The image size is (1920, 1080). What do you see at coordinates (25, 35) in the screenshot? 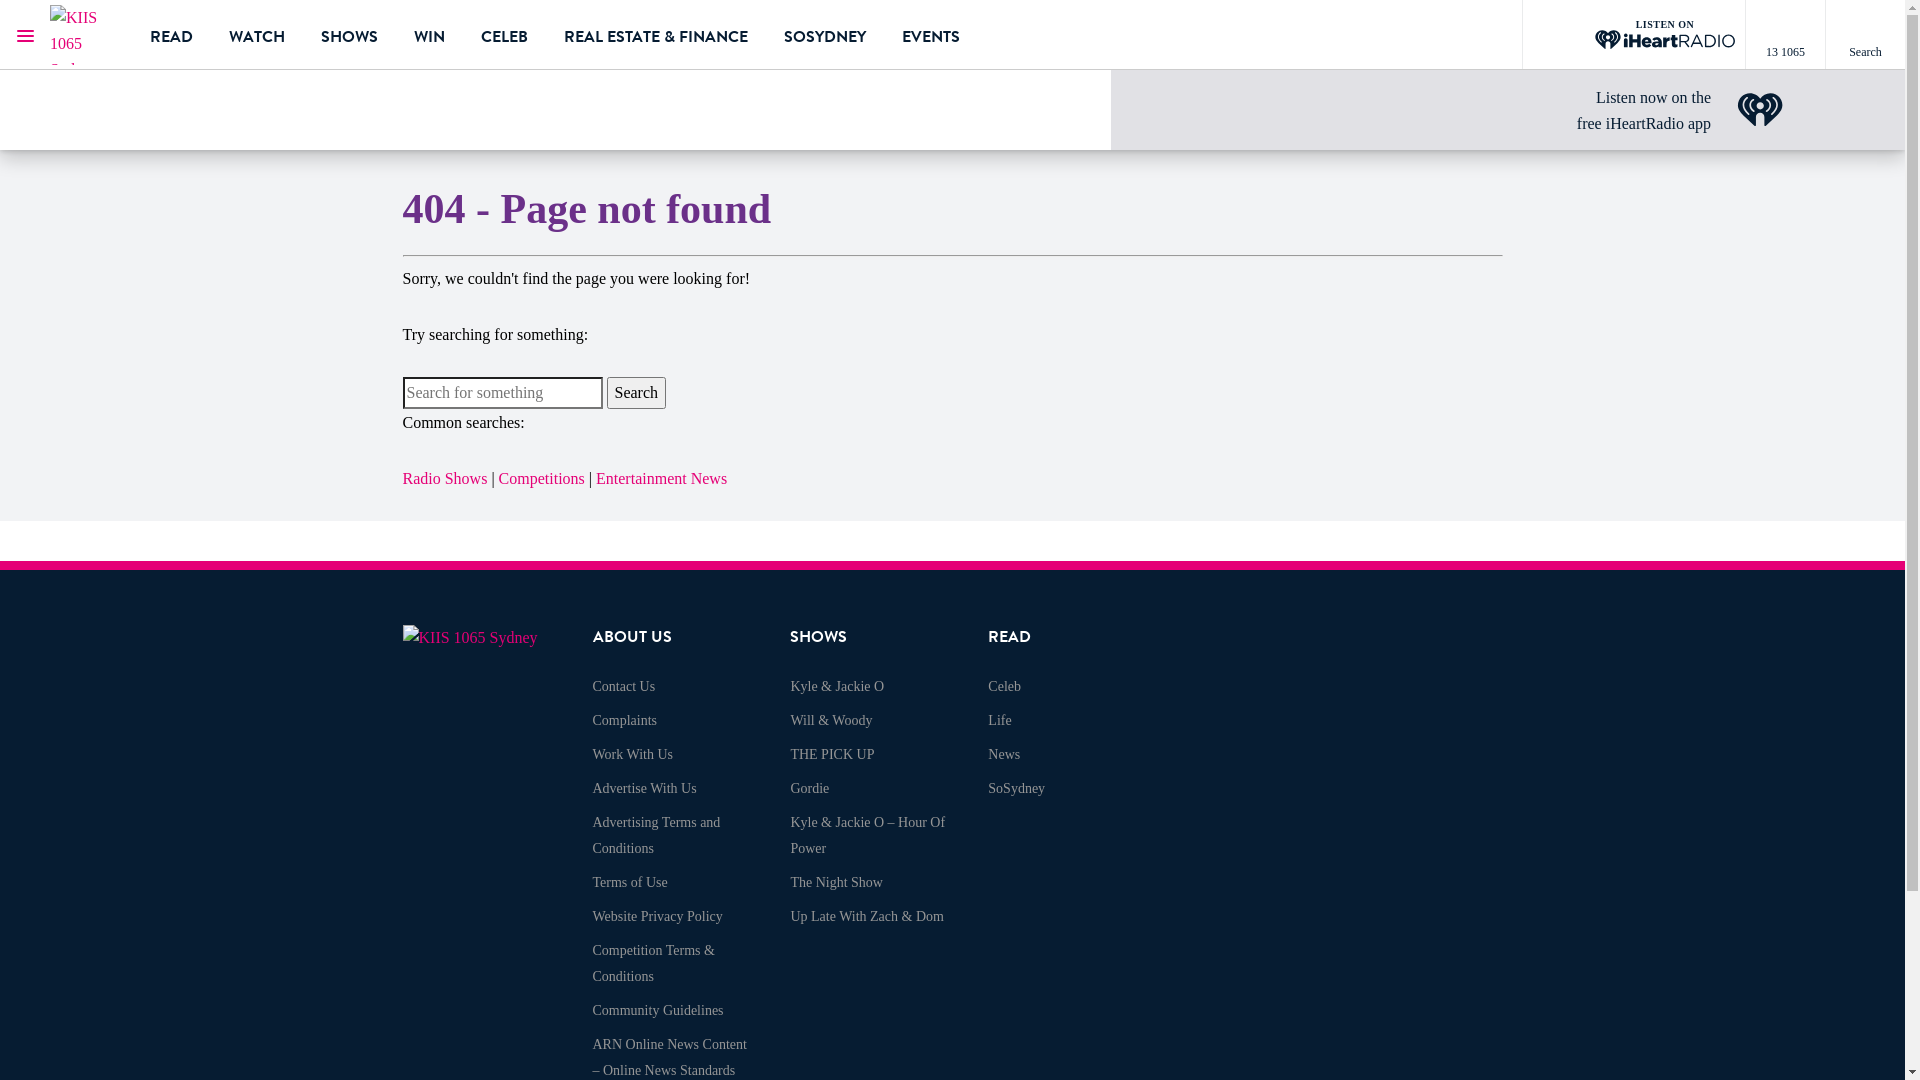
I see `Menu` at bounding box center [25, 35].